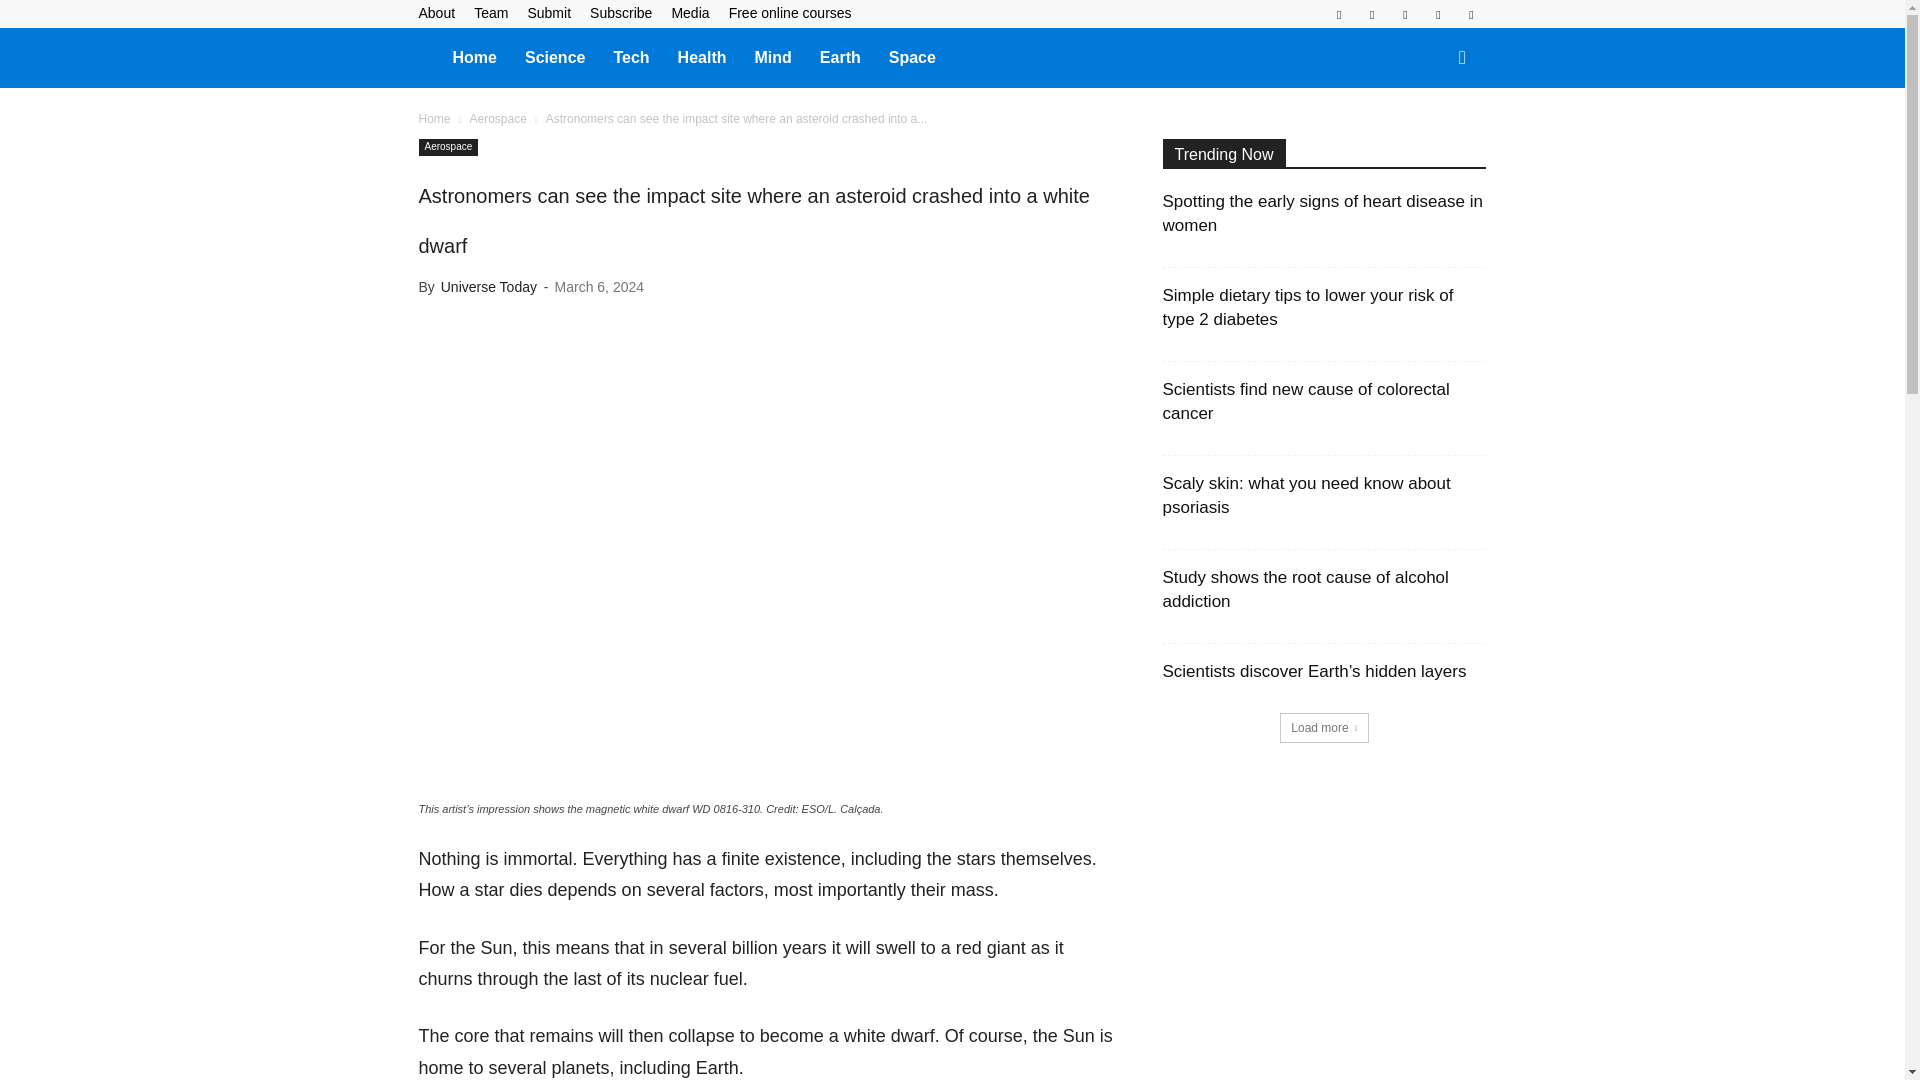 This screenshot has height=1080, width=1920. Describe the element at coordinates (491, 12) in the screenshot. I see `Team` at that location.